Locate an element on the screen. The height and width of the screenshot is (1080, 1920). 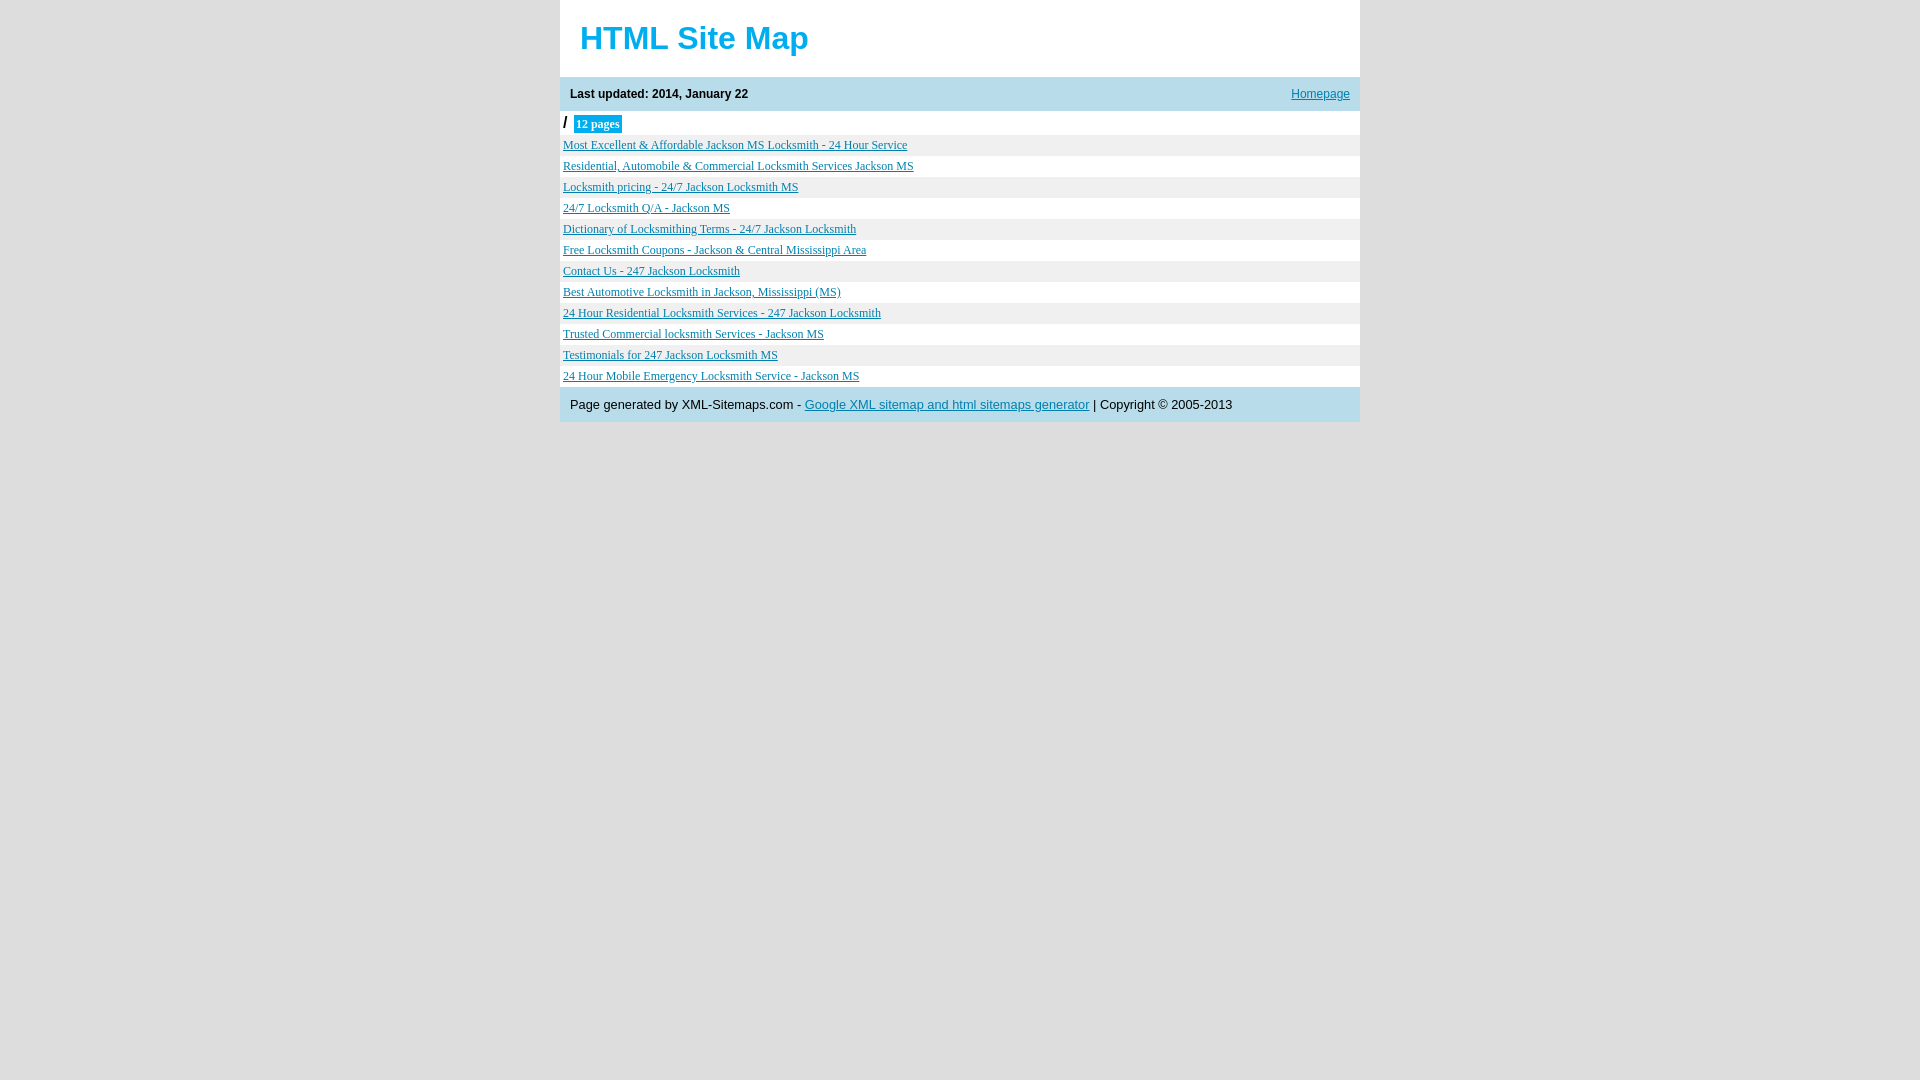
Contact Us - 247 Jackson Locksmith is located at coordinates (652, 271).